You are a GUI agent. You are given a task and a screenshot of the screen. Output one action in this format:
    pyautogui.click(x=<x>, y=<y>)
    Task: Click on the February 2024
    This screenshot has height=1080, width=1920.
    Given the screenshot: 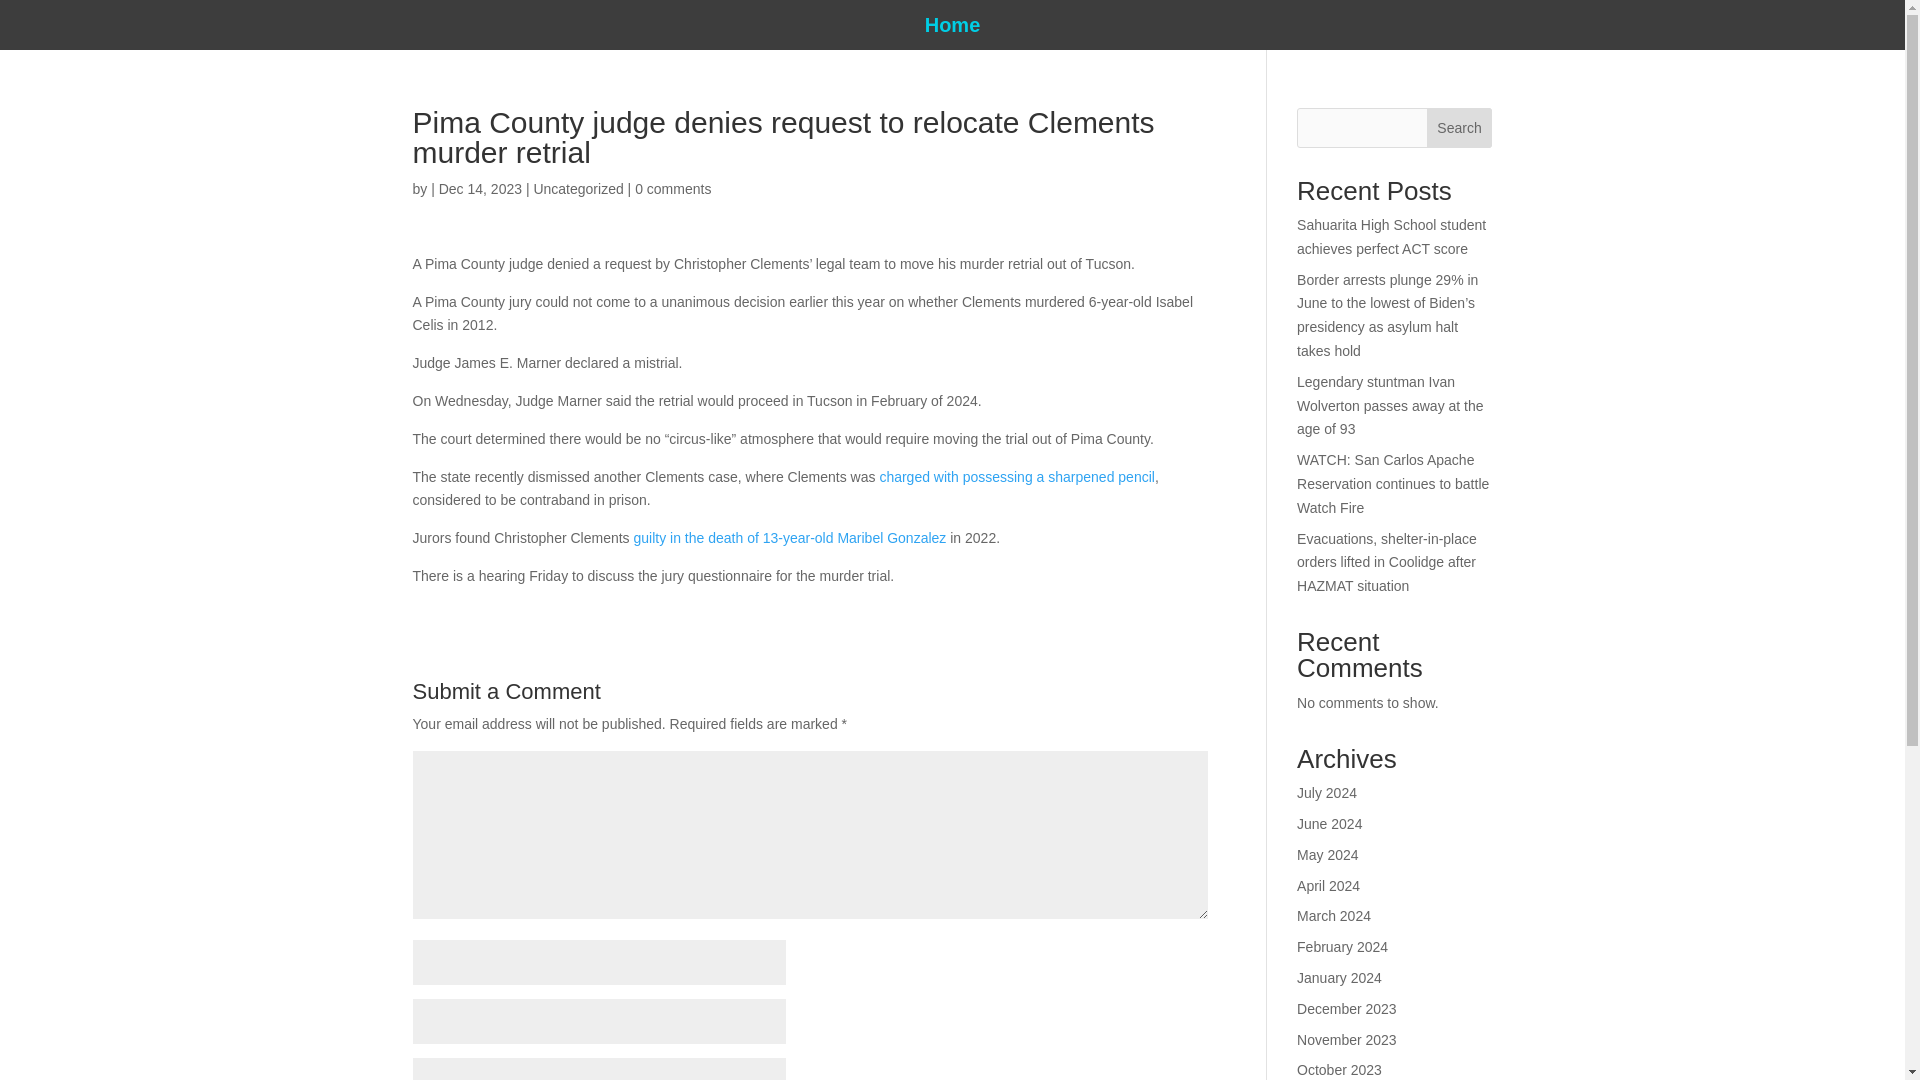 What is the action you would take?
    pyautogui.click(x=1342, y=946)
    